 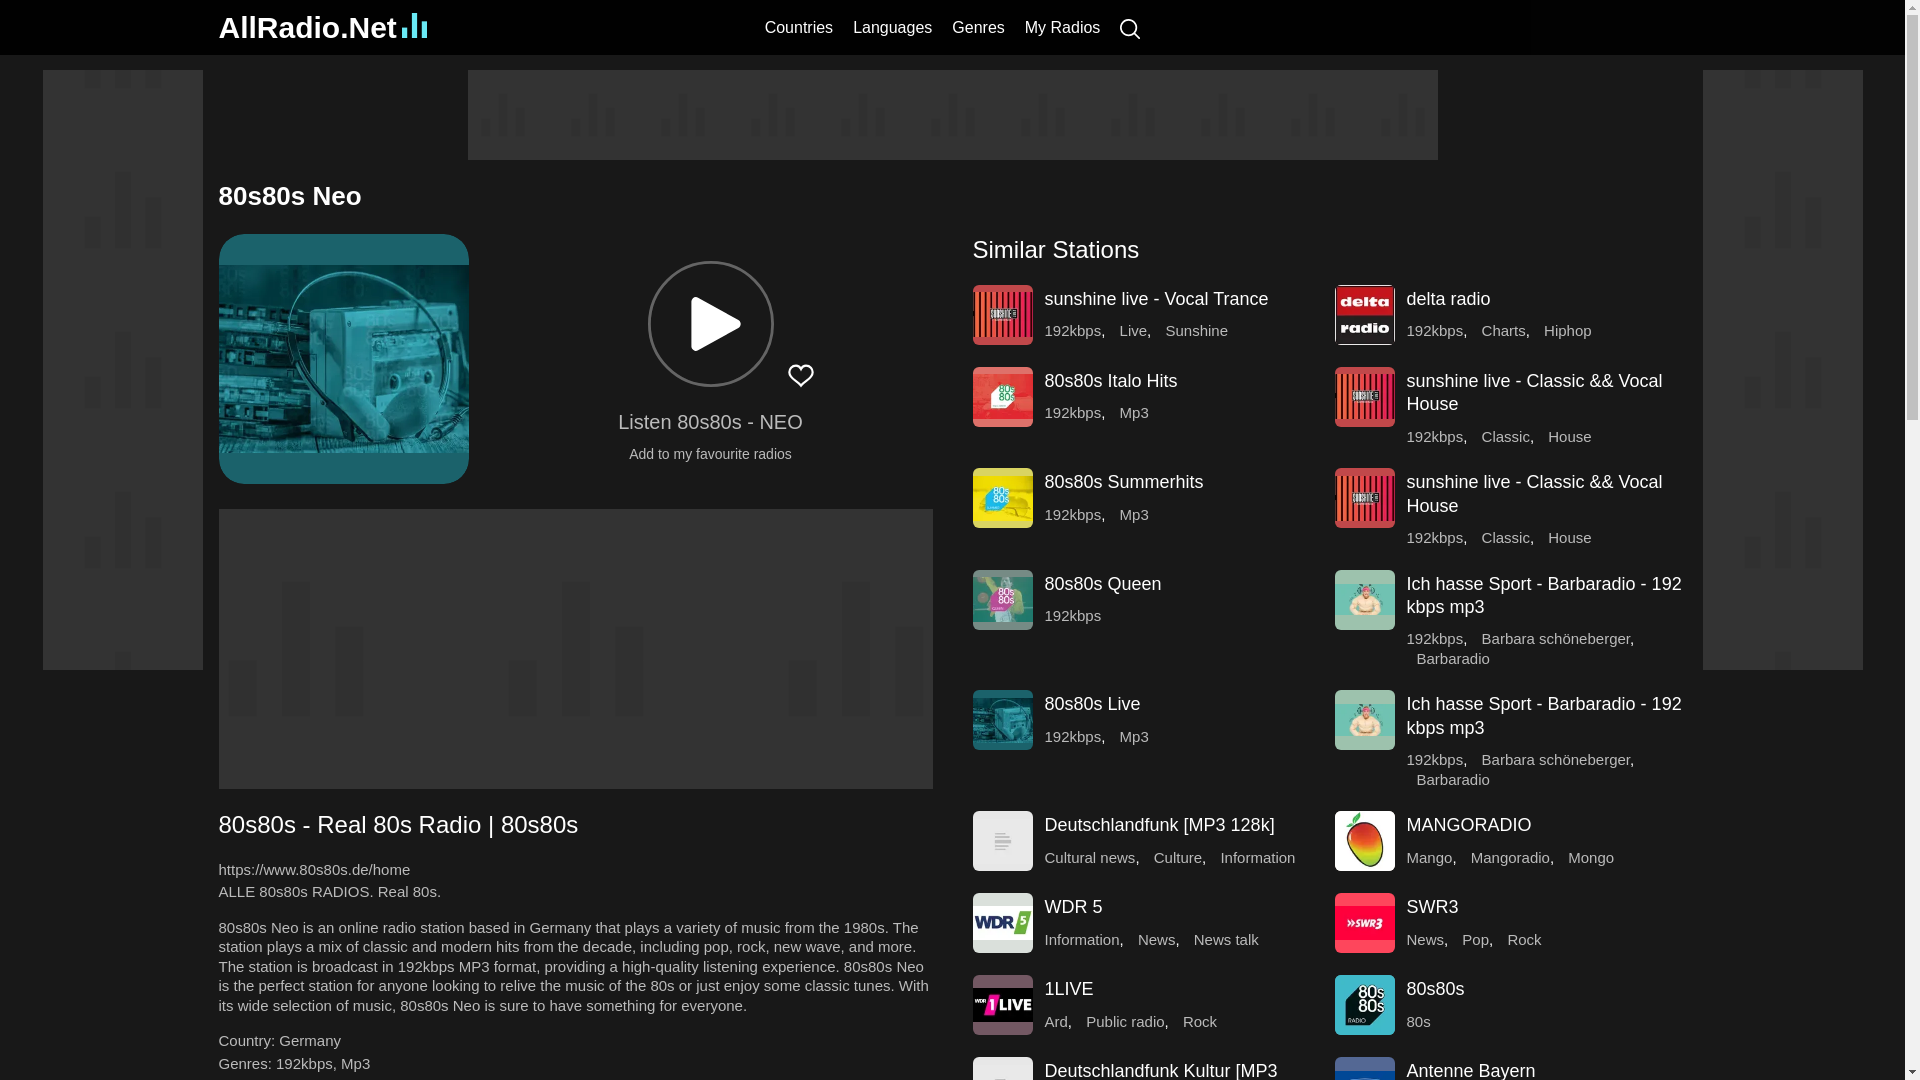 I want to click on Charts, so click(x=1504, y=330).